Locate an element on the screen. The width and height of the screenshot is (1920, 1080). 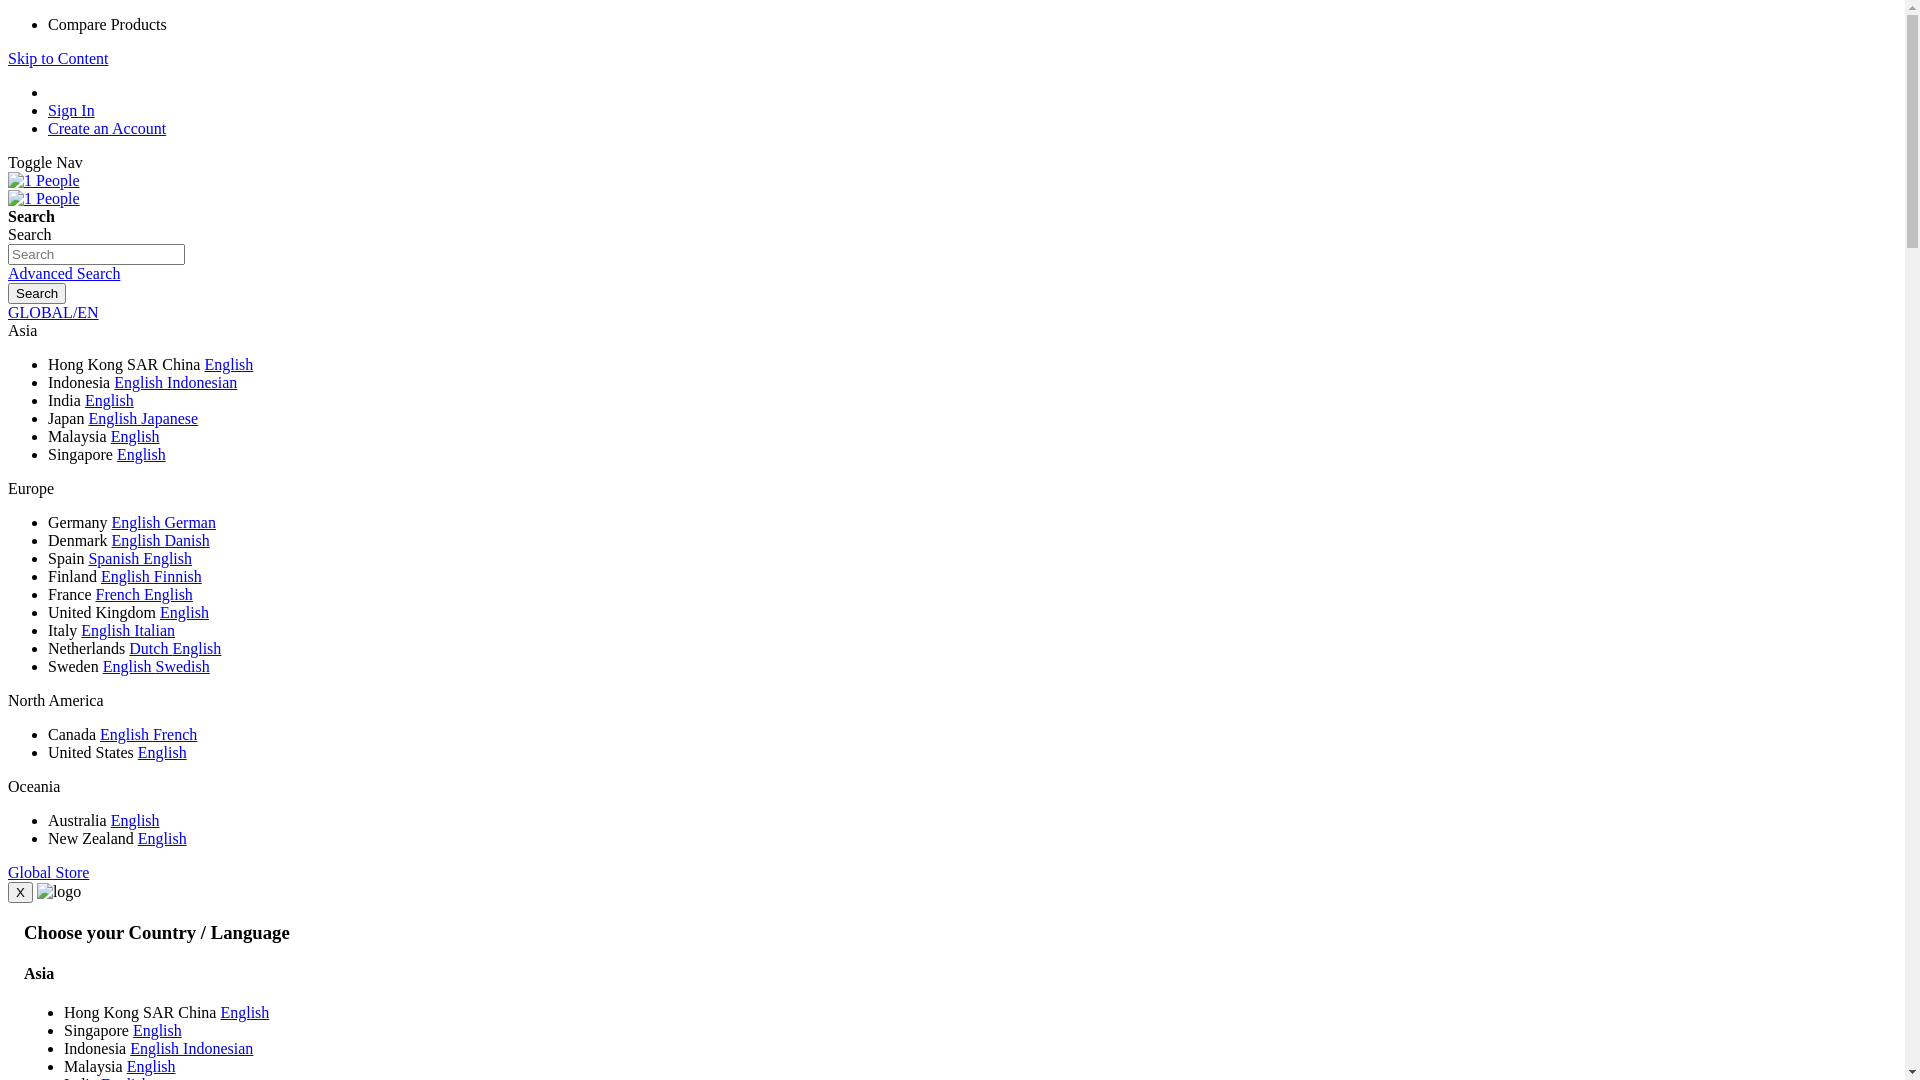
English is located at coordinates (136, 436).